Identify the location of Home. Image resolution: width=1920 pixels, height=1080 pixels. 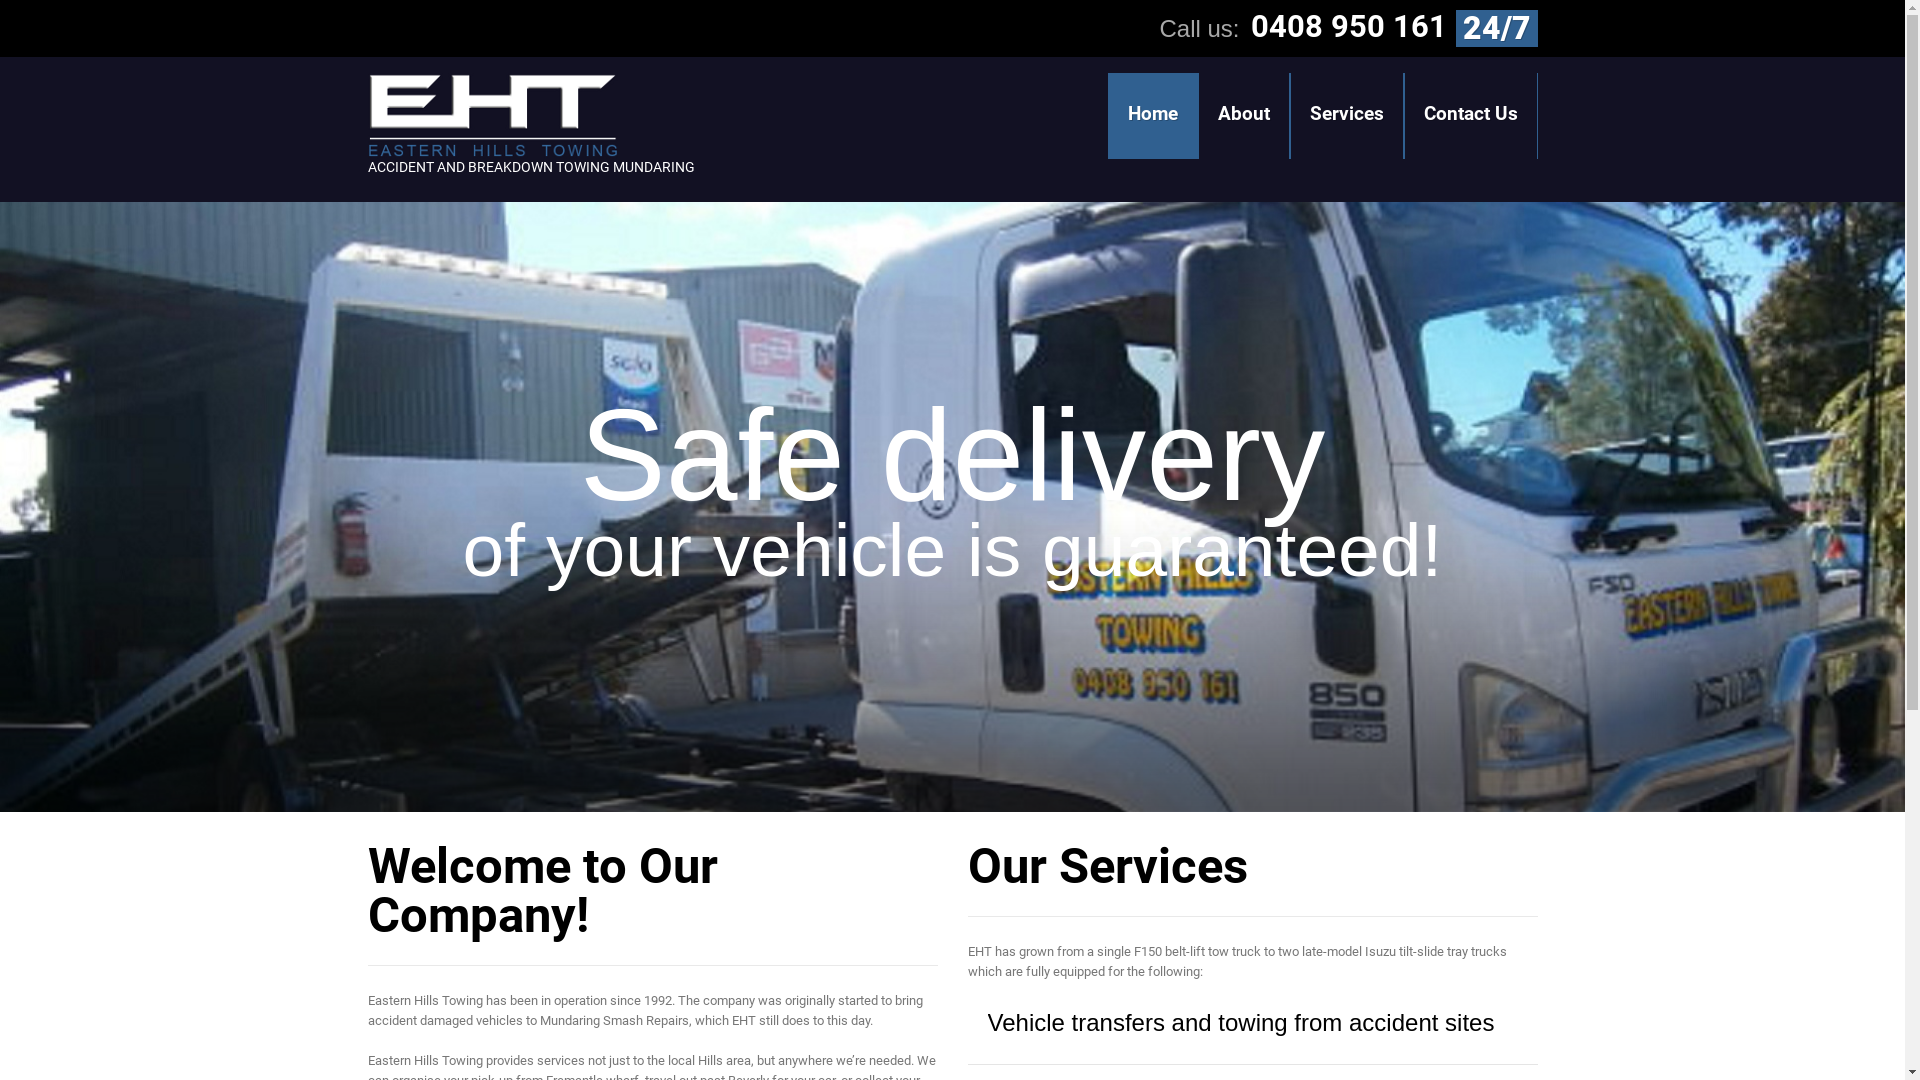
(1152, 116).